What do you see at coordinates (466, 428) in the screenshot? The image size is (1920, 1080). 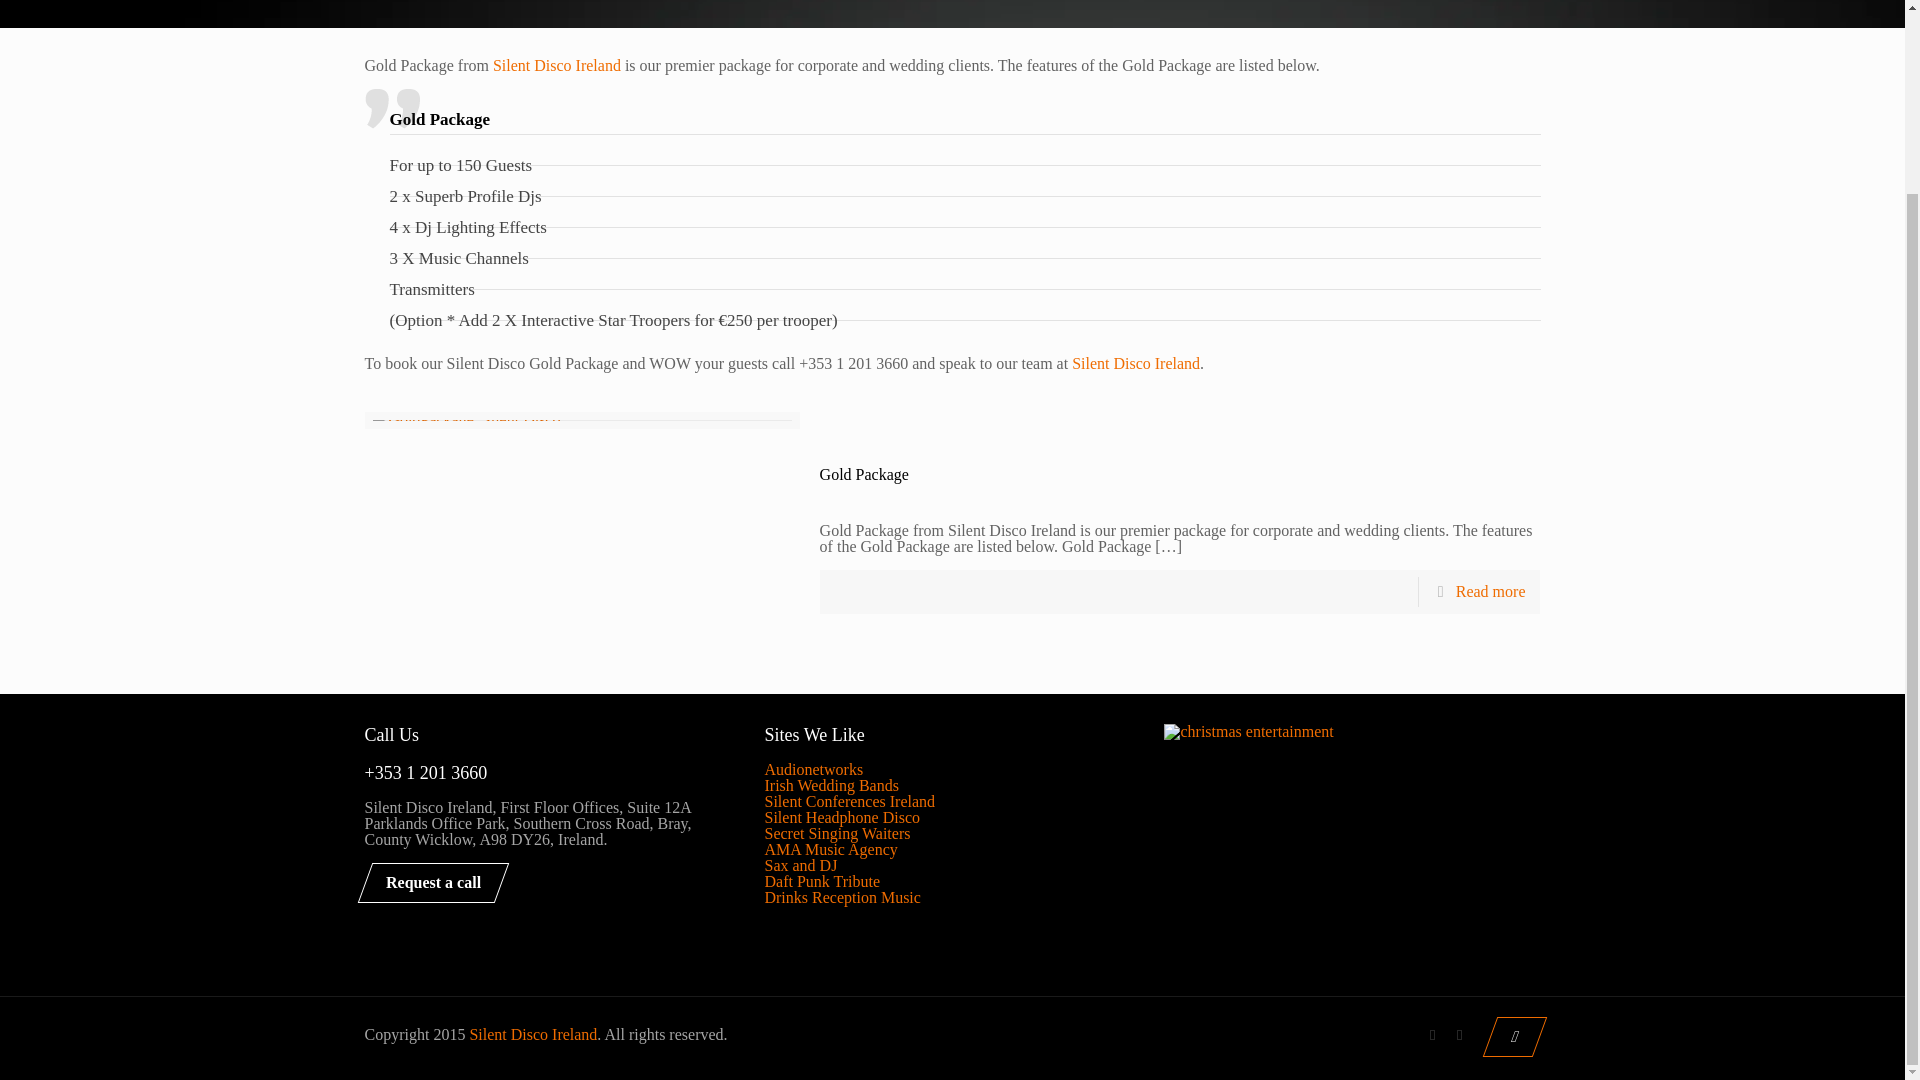 I see `Gold Package 2` at bounding box center [466, 428].